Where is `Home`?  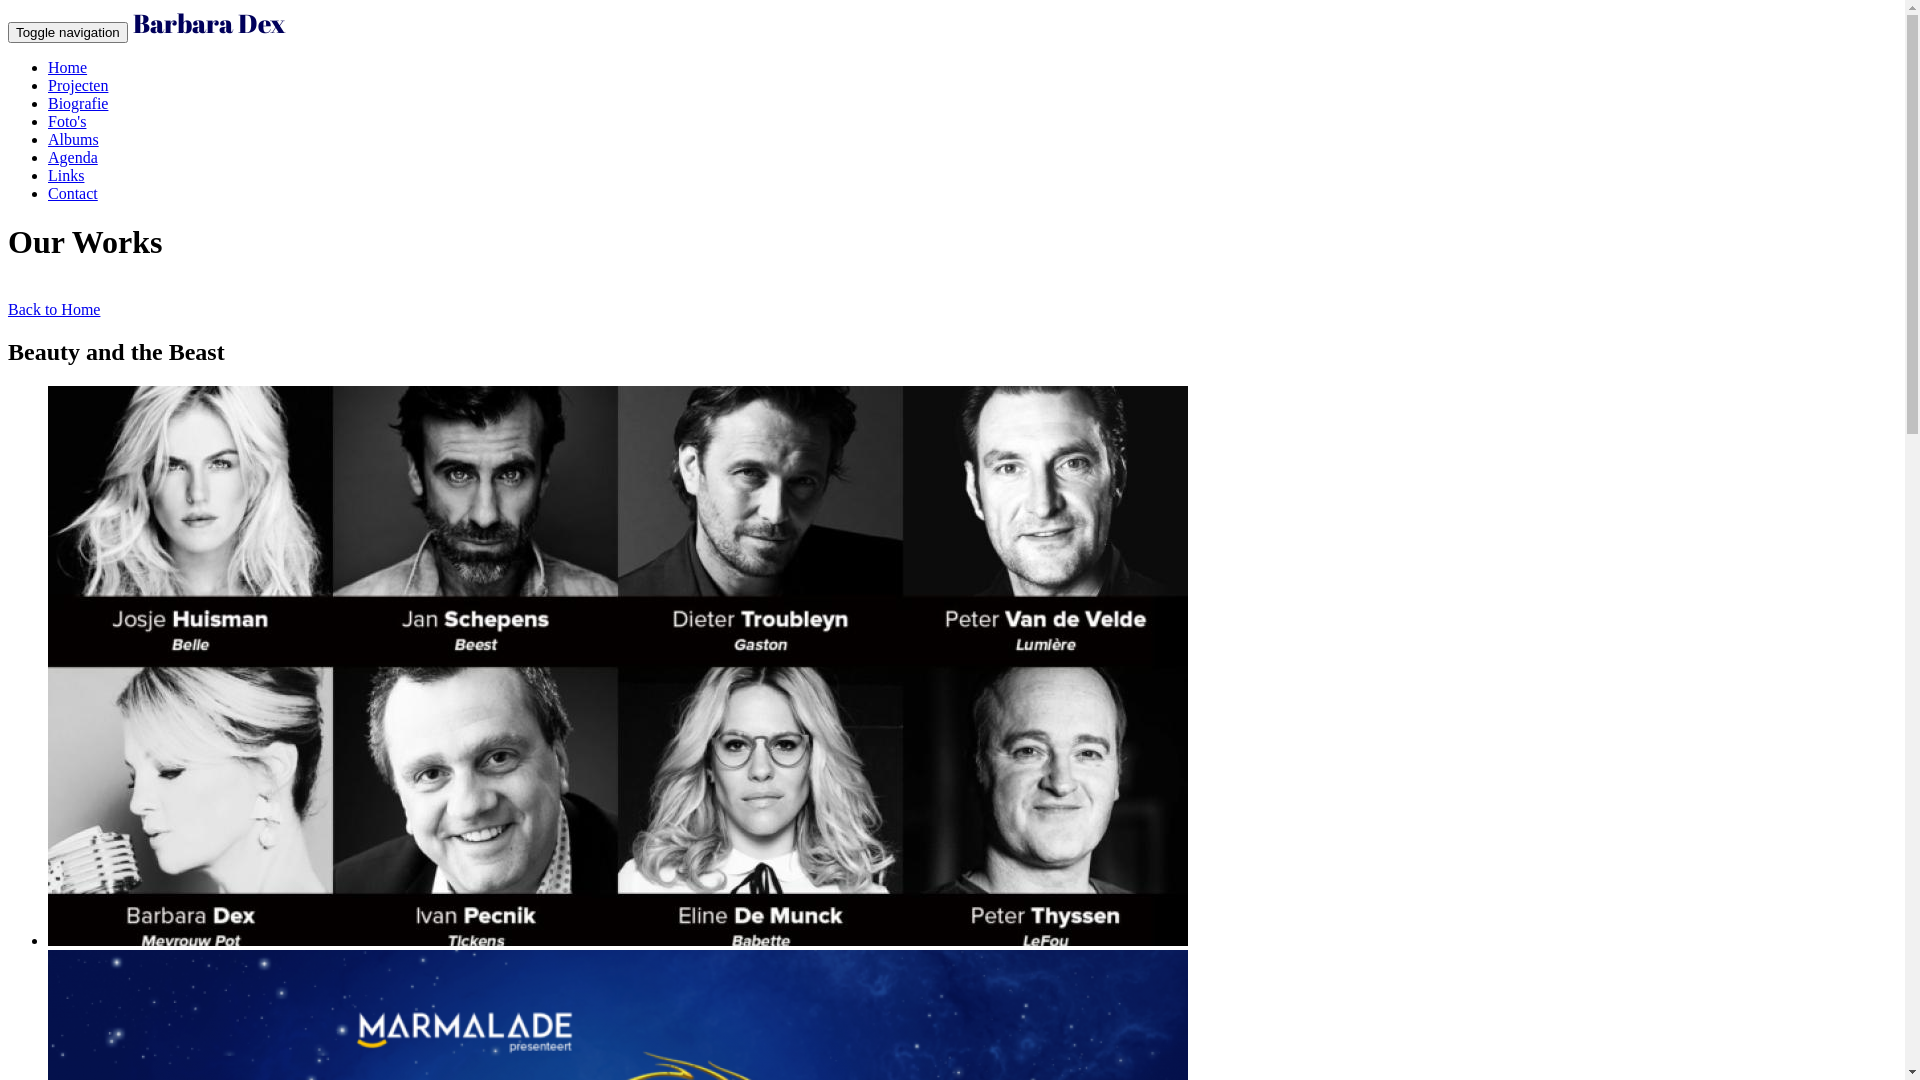 Home is located at coordinates (209, 32).